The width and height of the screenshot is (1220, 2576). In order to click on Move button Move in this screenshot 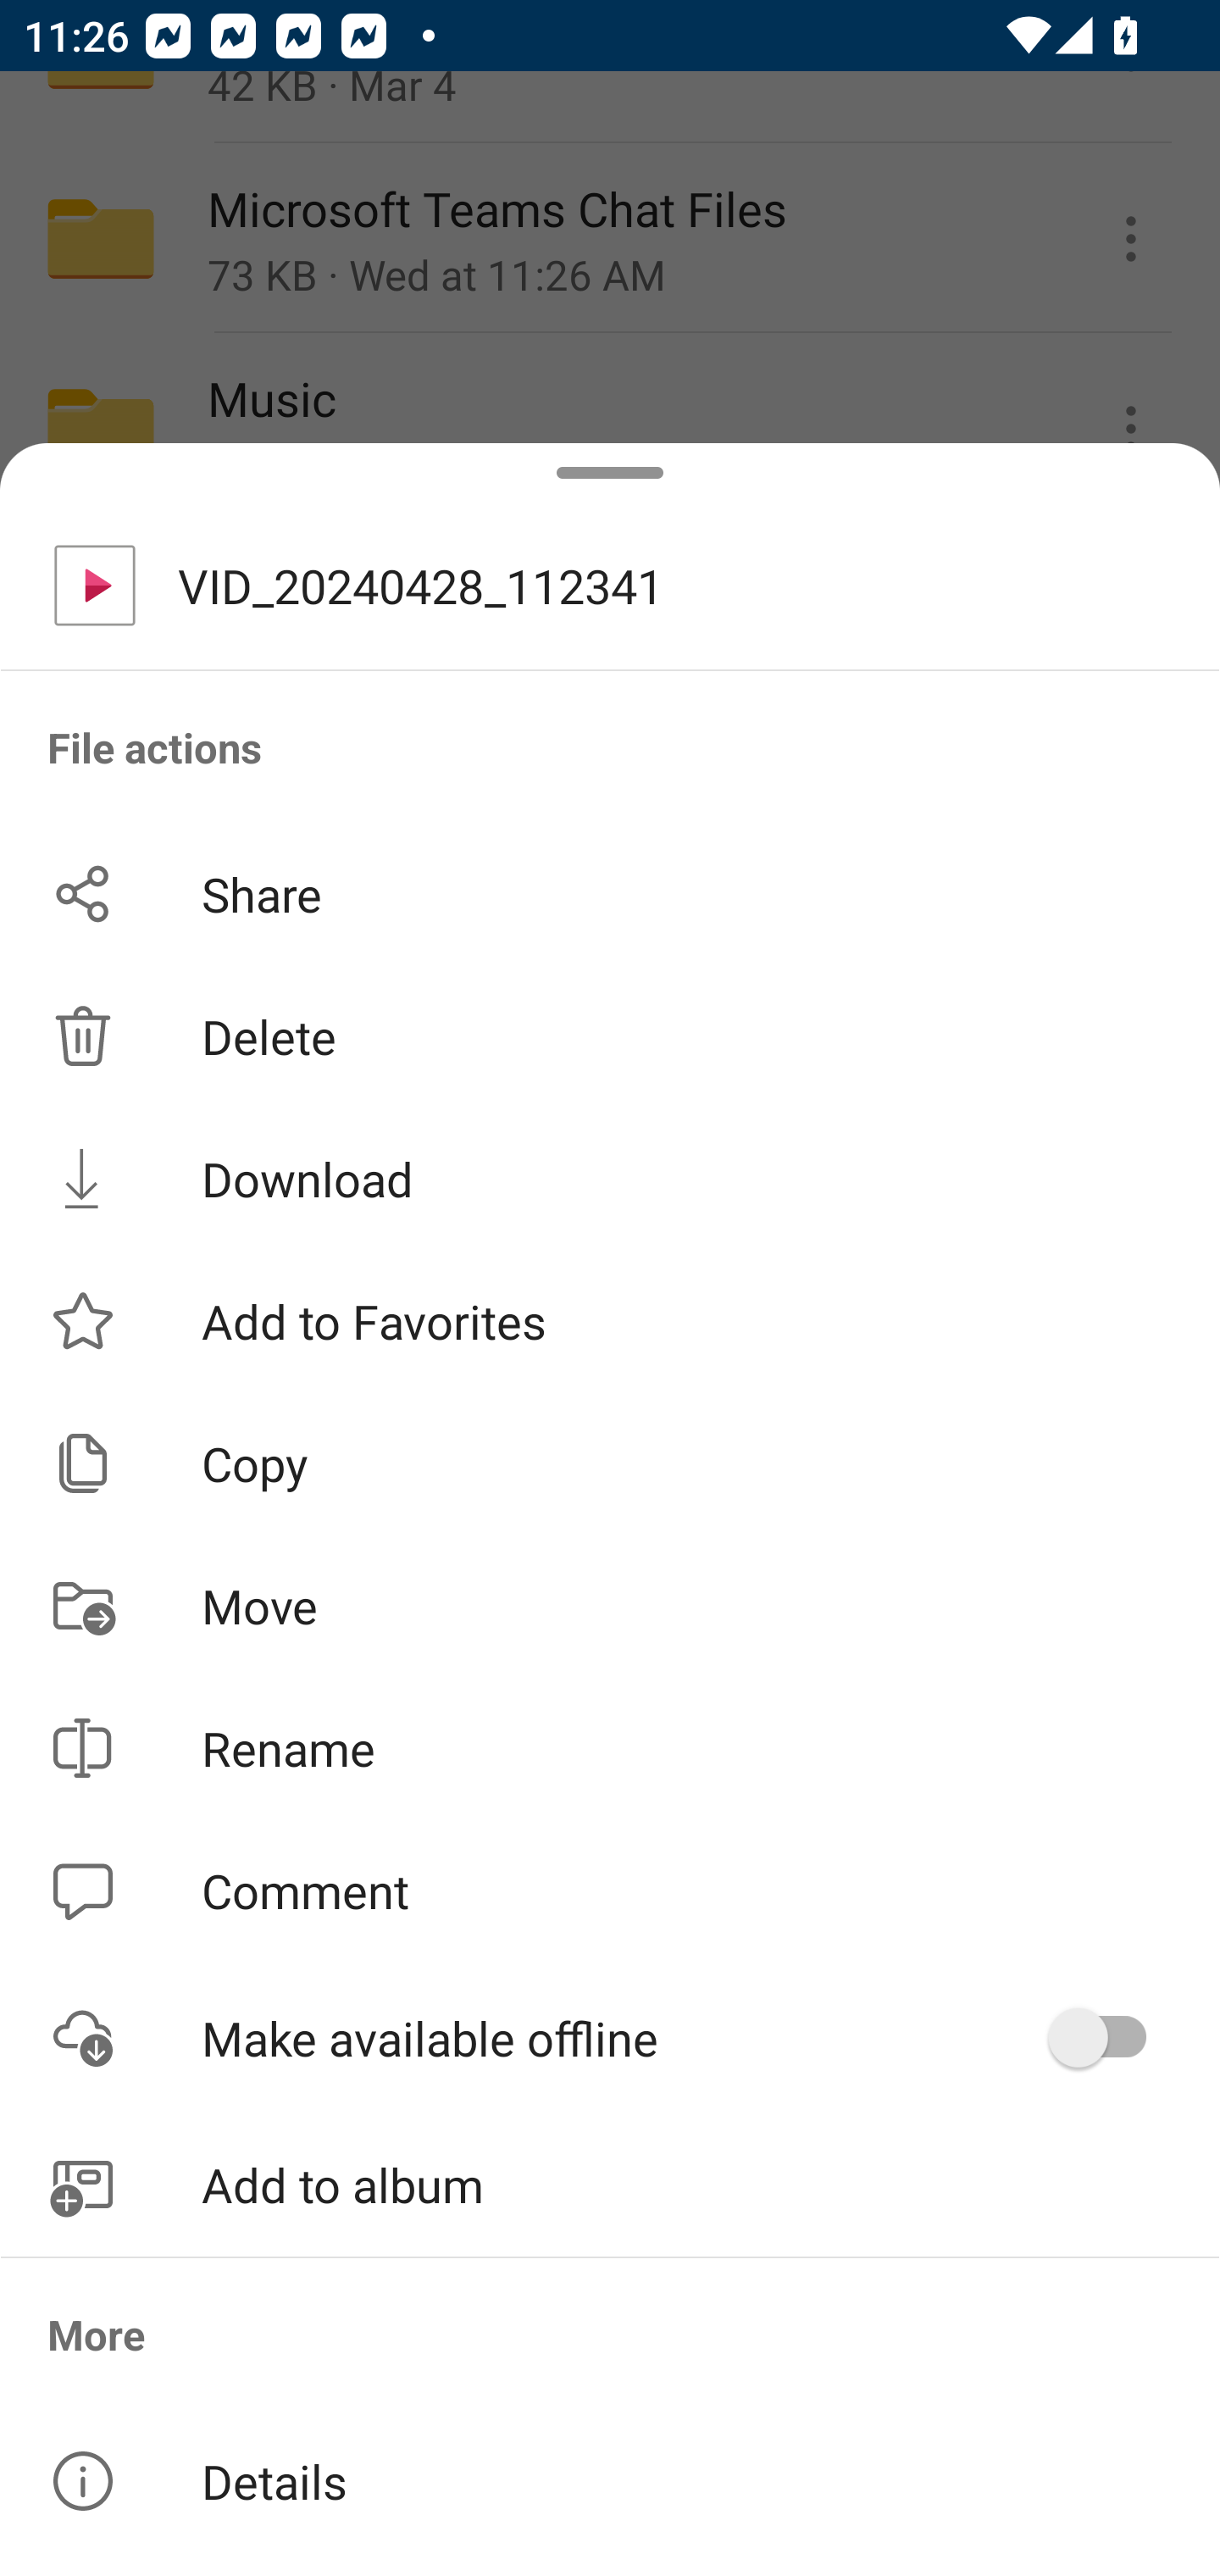, I will do `click(610, 1606)`.